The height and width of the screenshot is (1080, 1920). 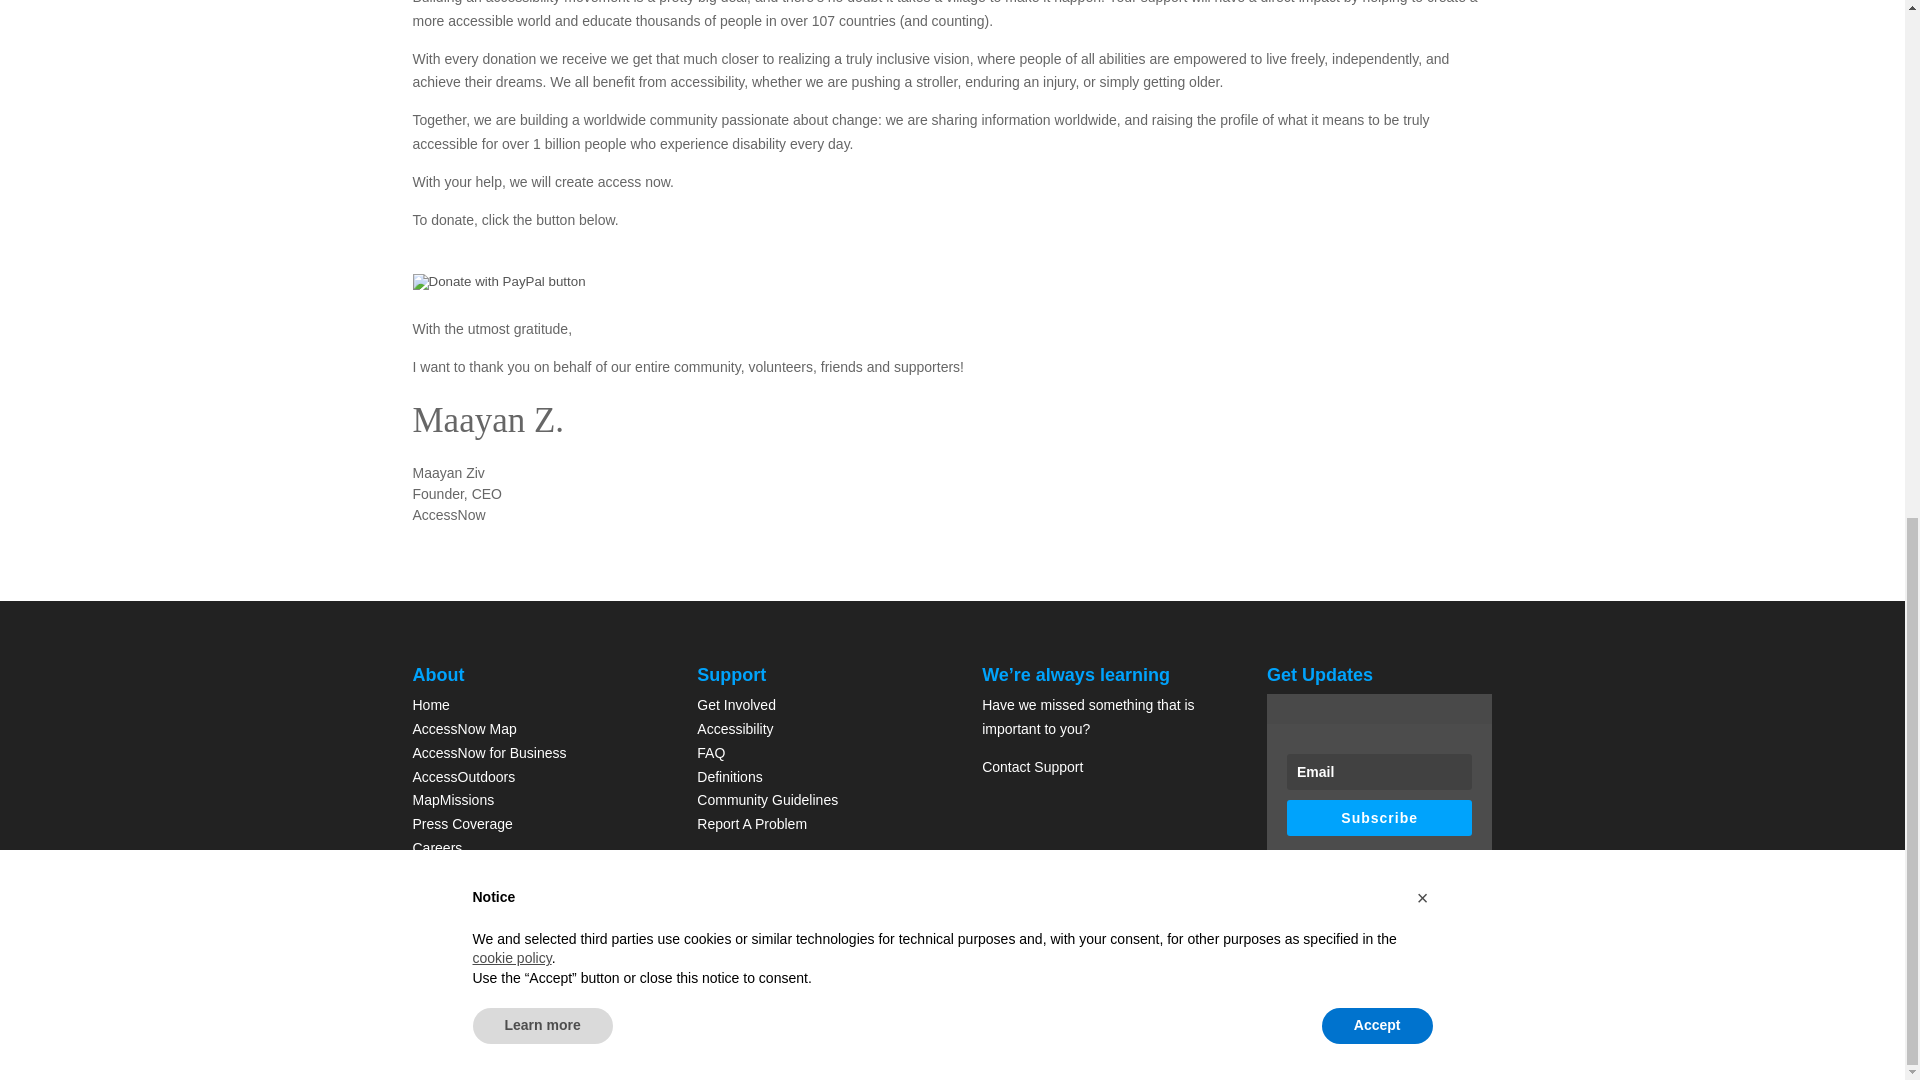 I want to click on Community Guidelines, so click(x=766, y=799).